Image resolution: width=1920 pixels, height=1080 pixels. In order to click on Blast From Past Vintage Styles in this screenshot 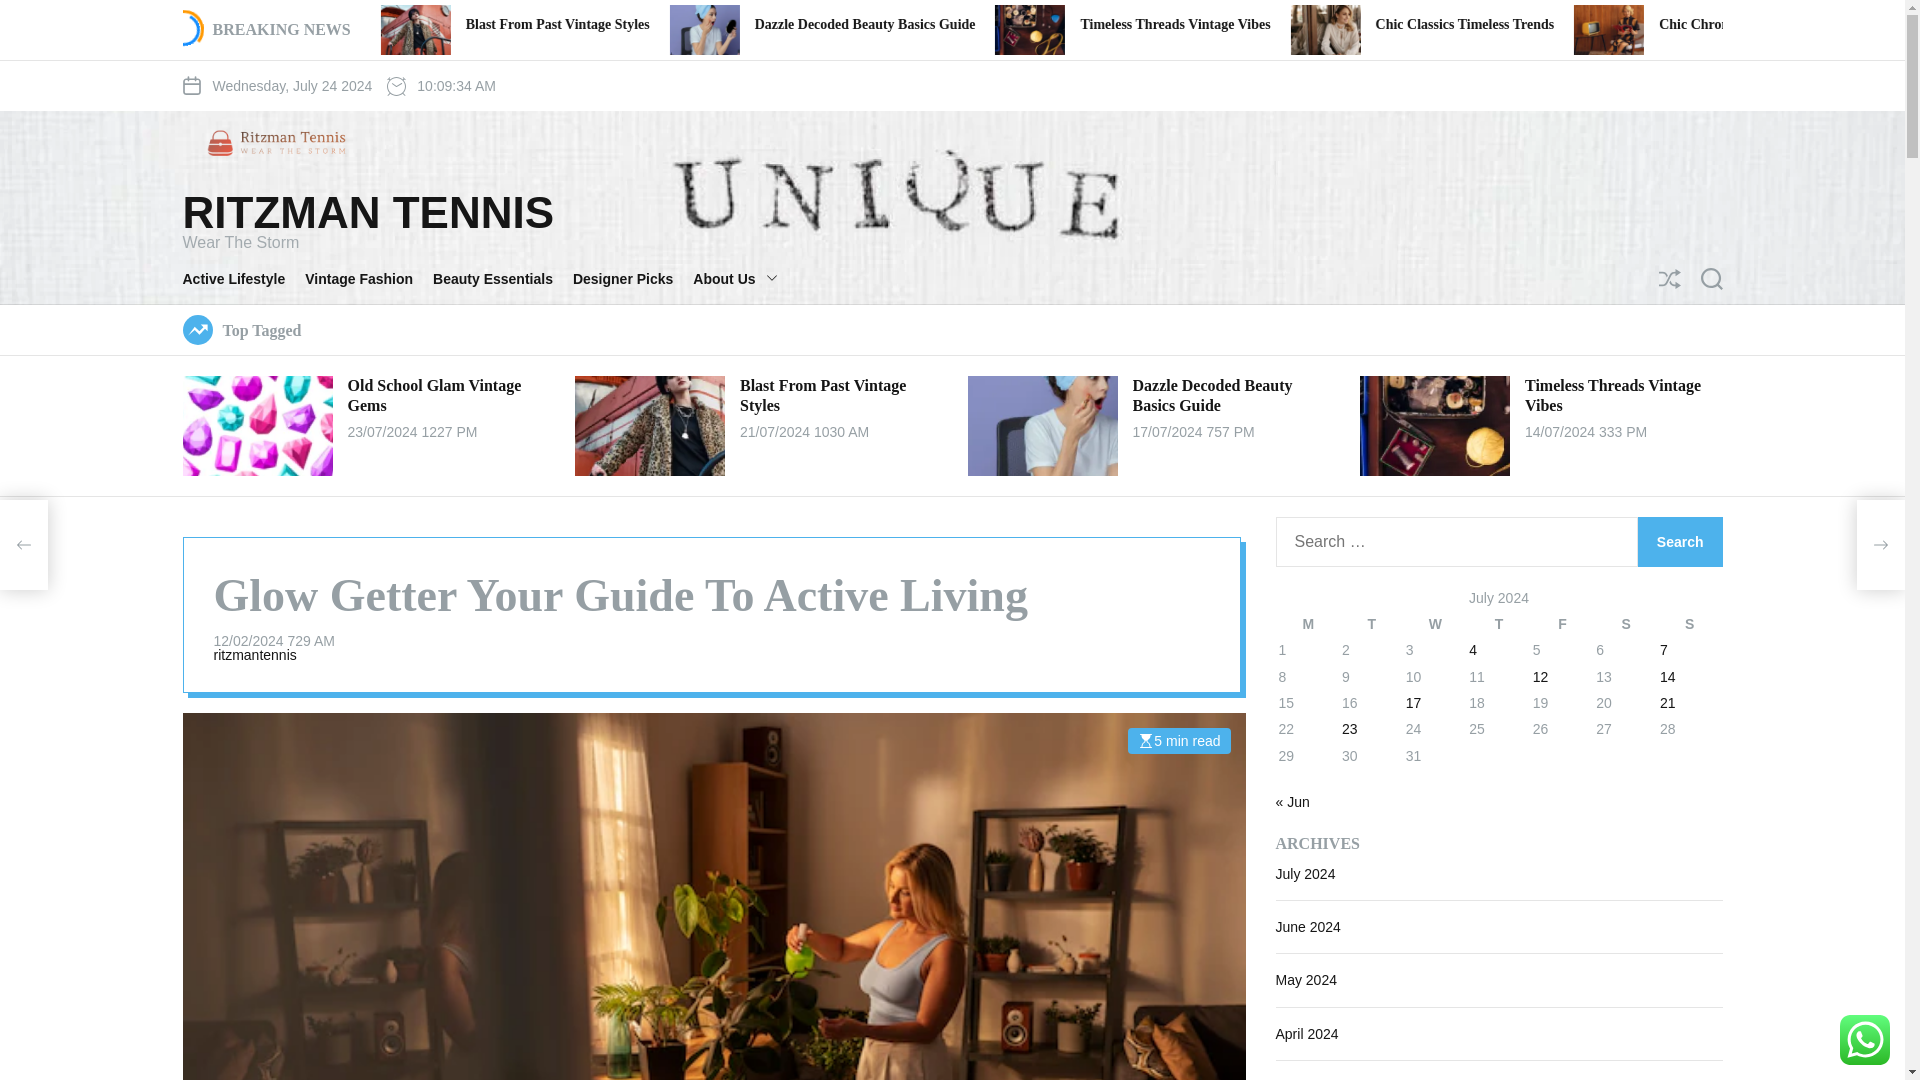, I will do `click(836, 24)`.